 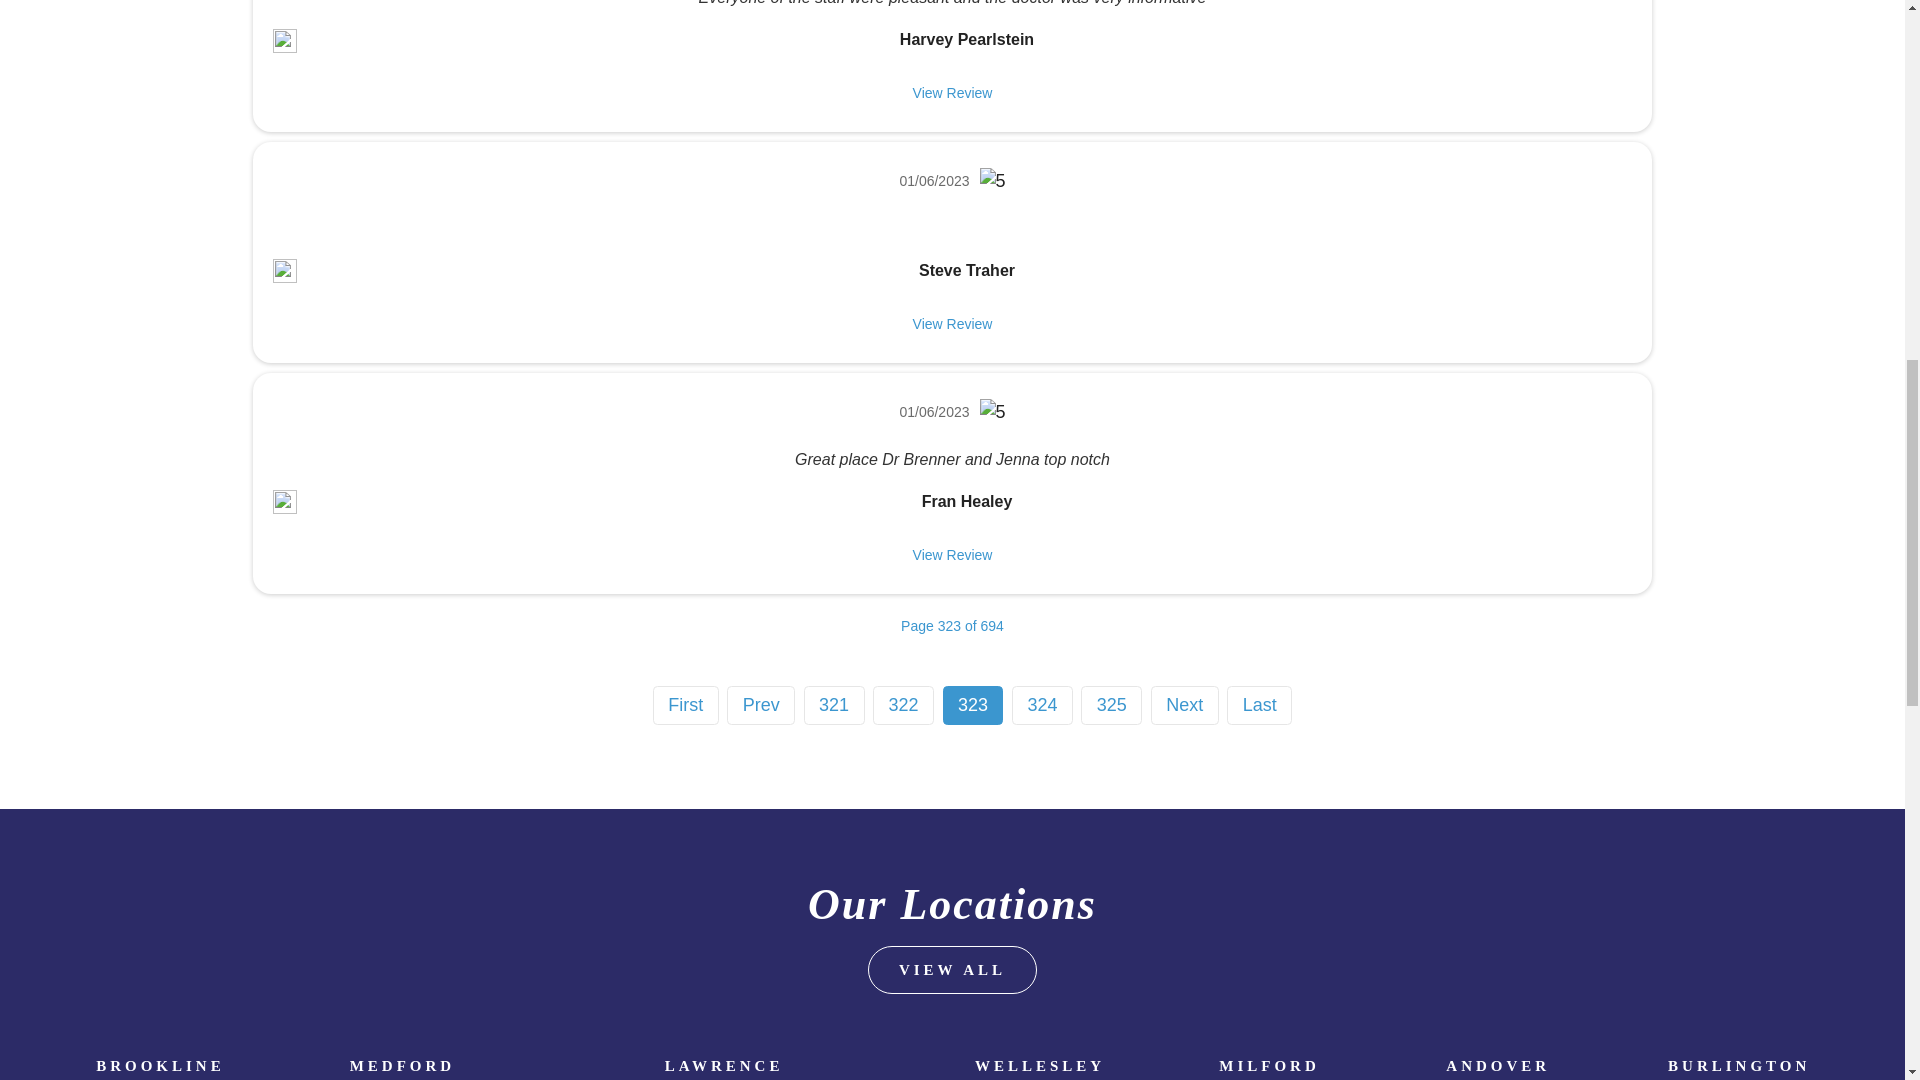 What do you see at coordinates (284, 40) in the screenshot?
I see `Google Business Profile` at bounding box center [284, 40].